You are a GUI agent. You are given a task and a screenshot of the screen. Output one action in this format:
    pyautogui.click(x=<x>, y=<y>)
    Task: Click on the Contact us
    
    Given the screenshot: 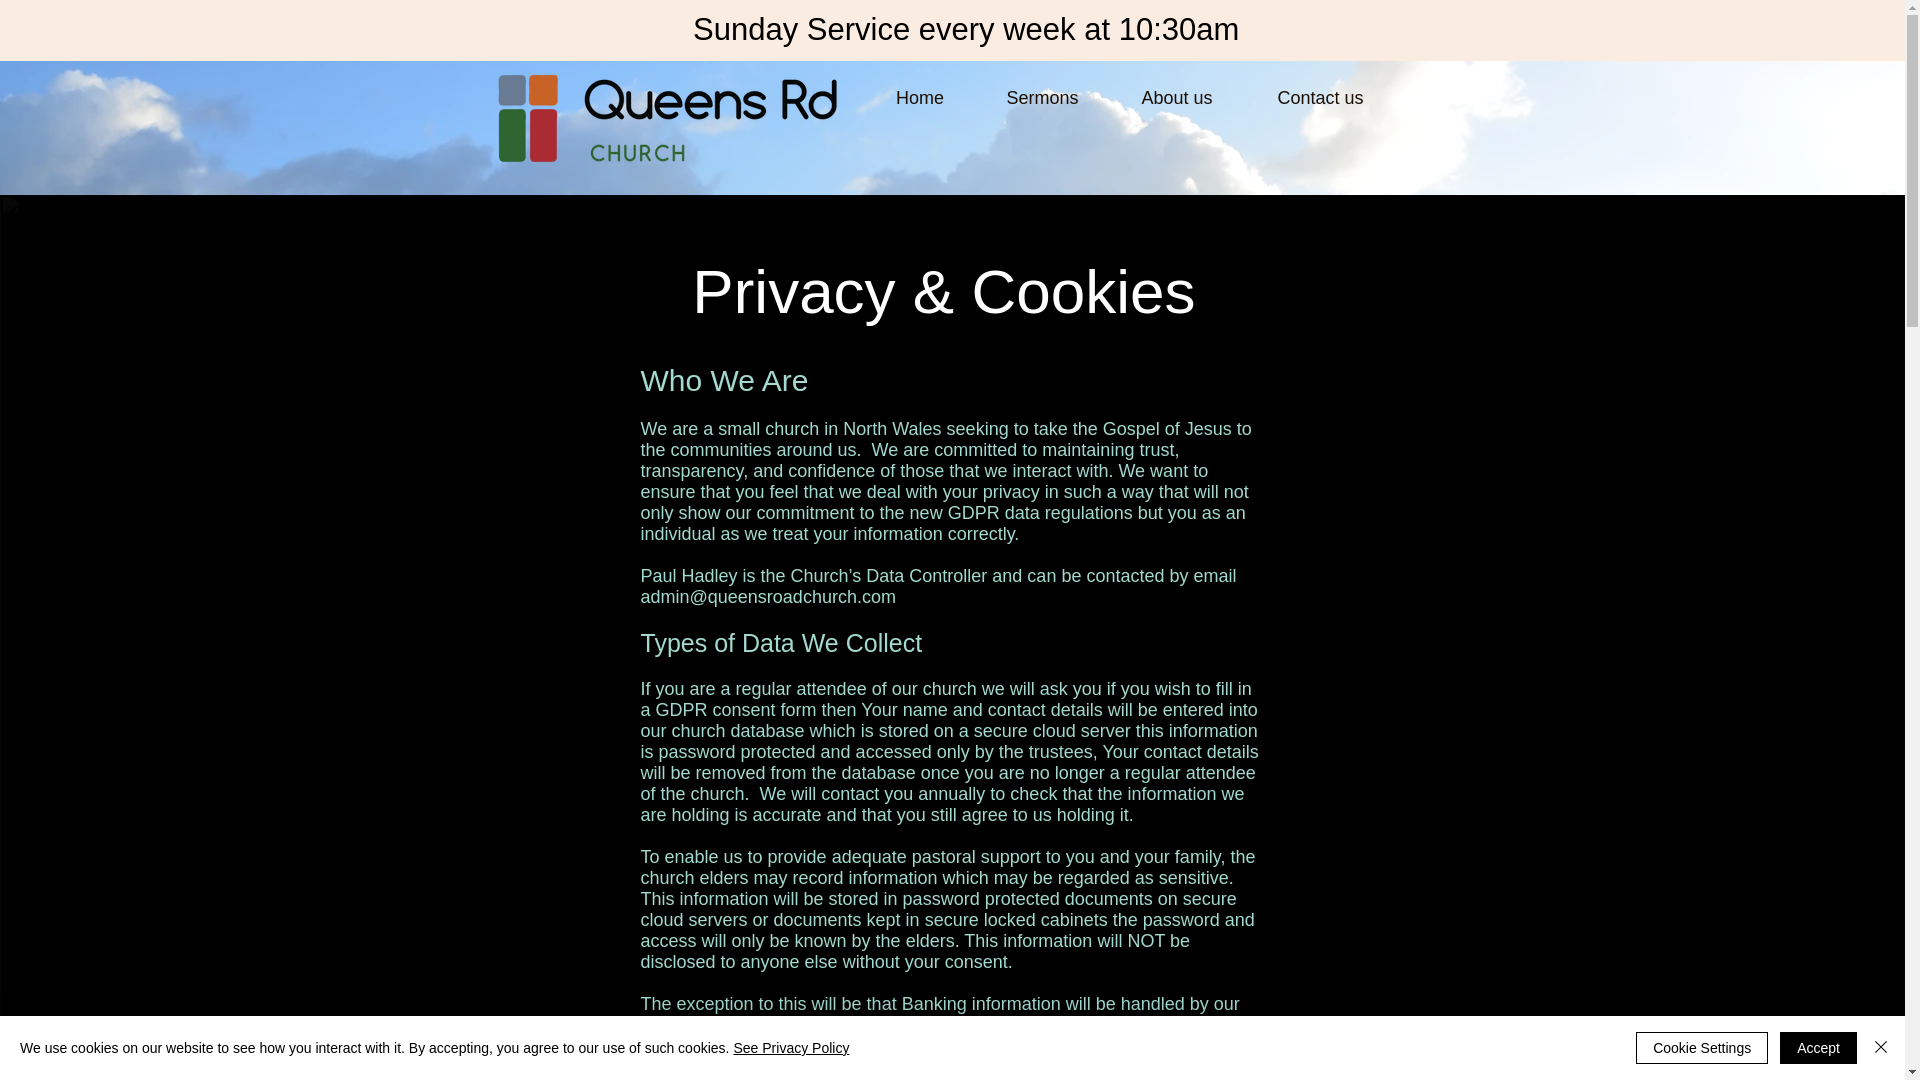 What is the action you would take?
    pyautogui.click(x=1320, y=98)
    